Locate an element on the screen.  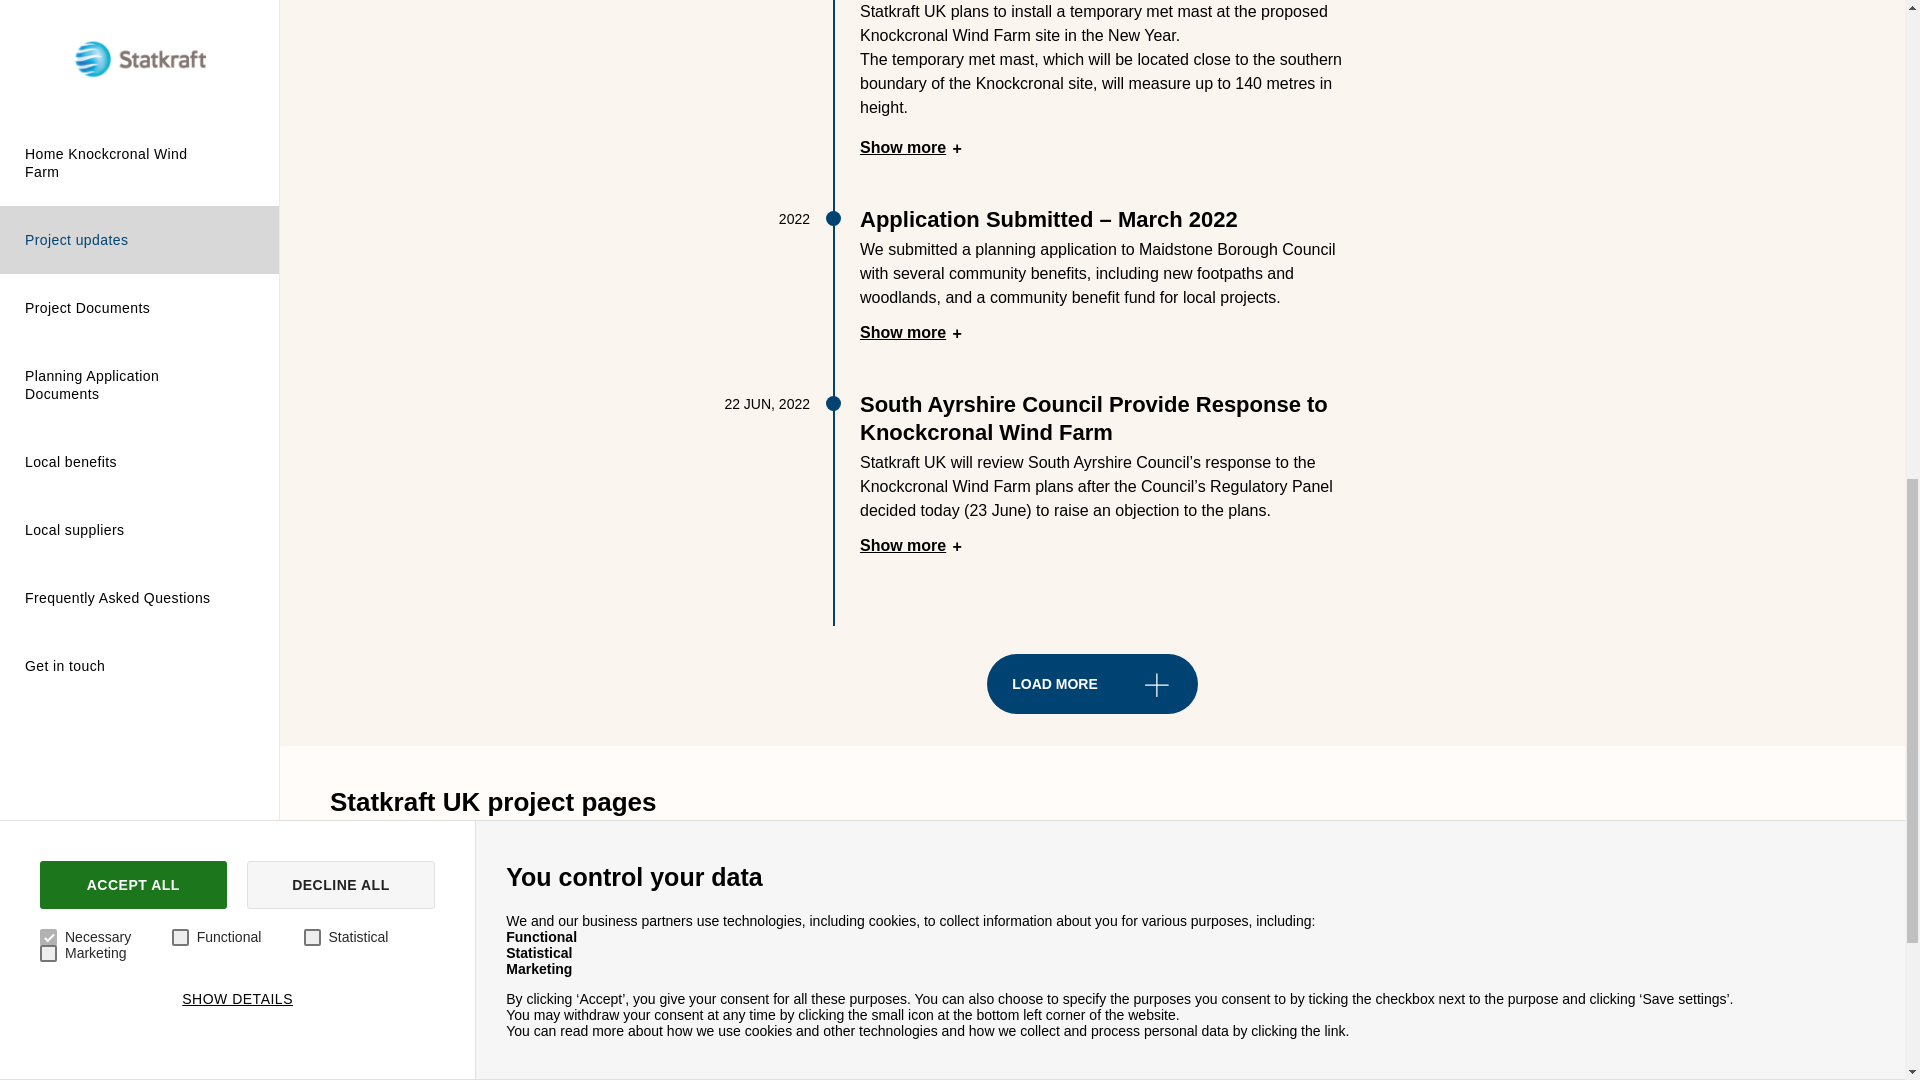
projects.statkraft.co.uk is located at coordinates (1769, 170).